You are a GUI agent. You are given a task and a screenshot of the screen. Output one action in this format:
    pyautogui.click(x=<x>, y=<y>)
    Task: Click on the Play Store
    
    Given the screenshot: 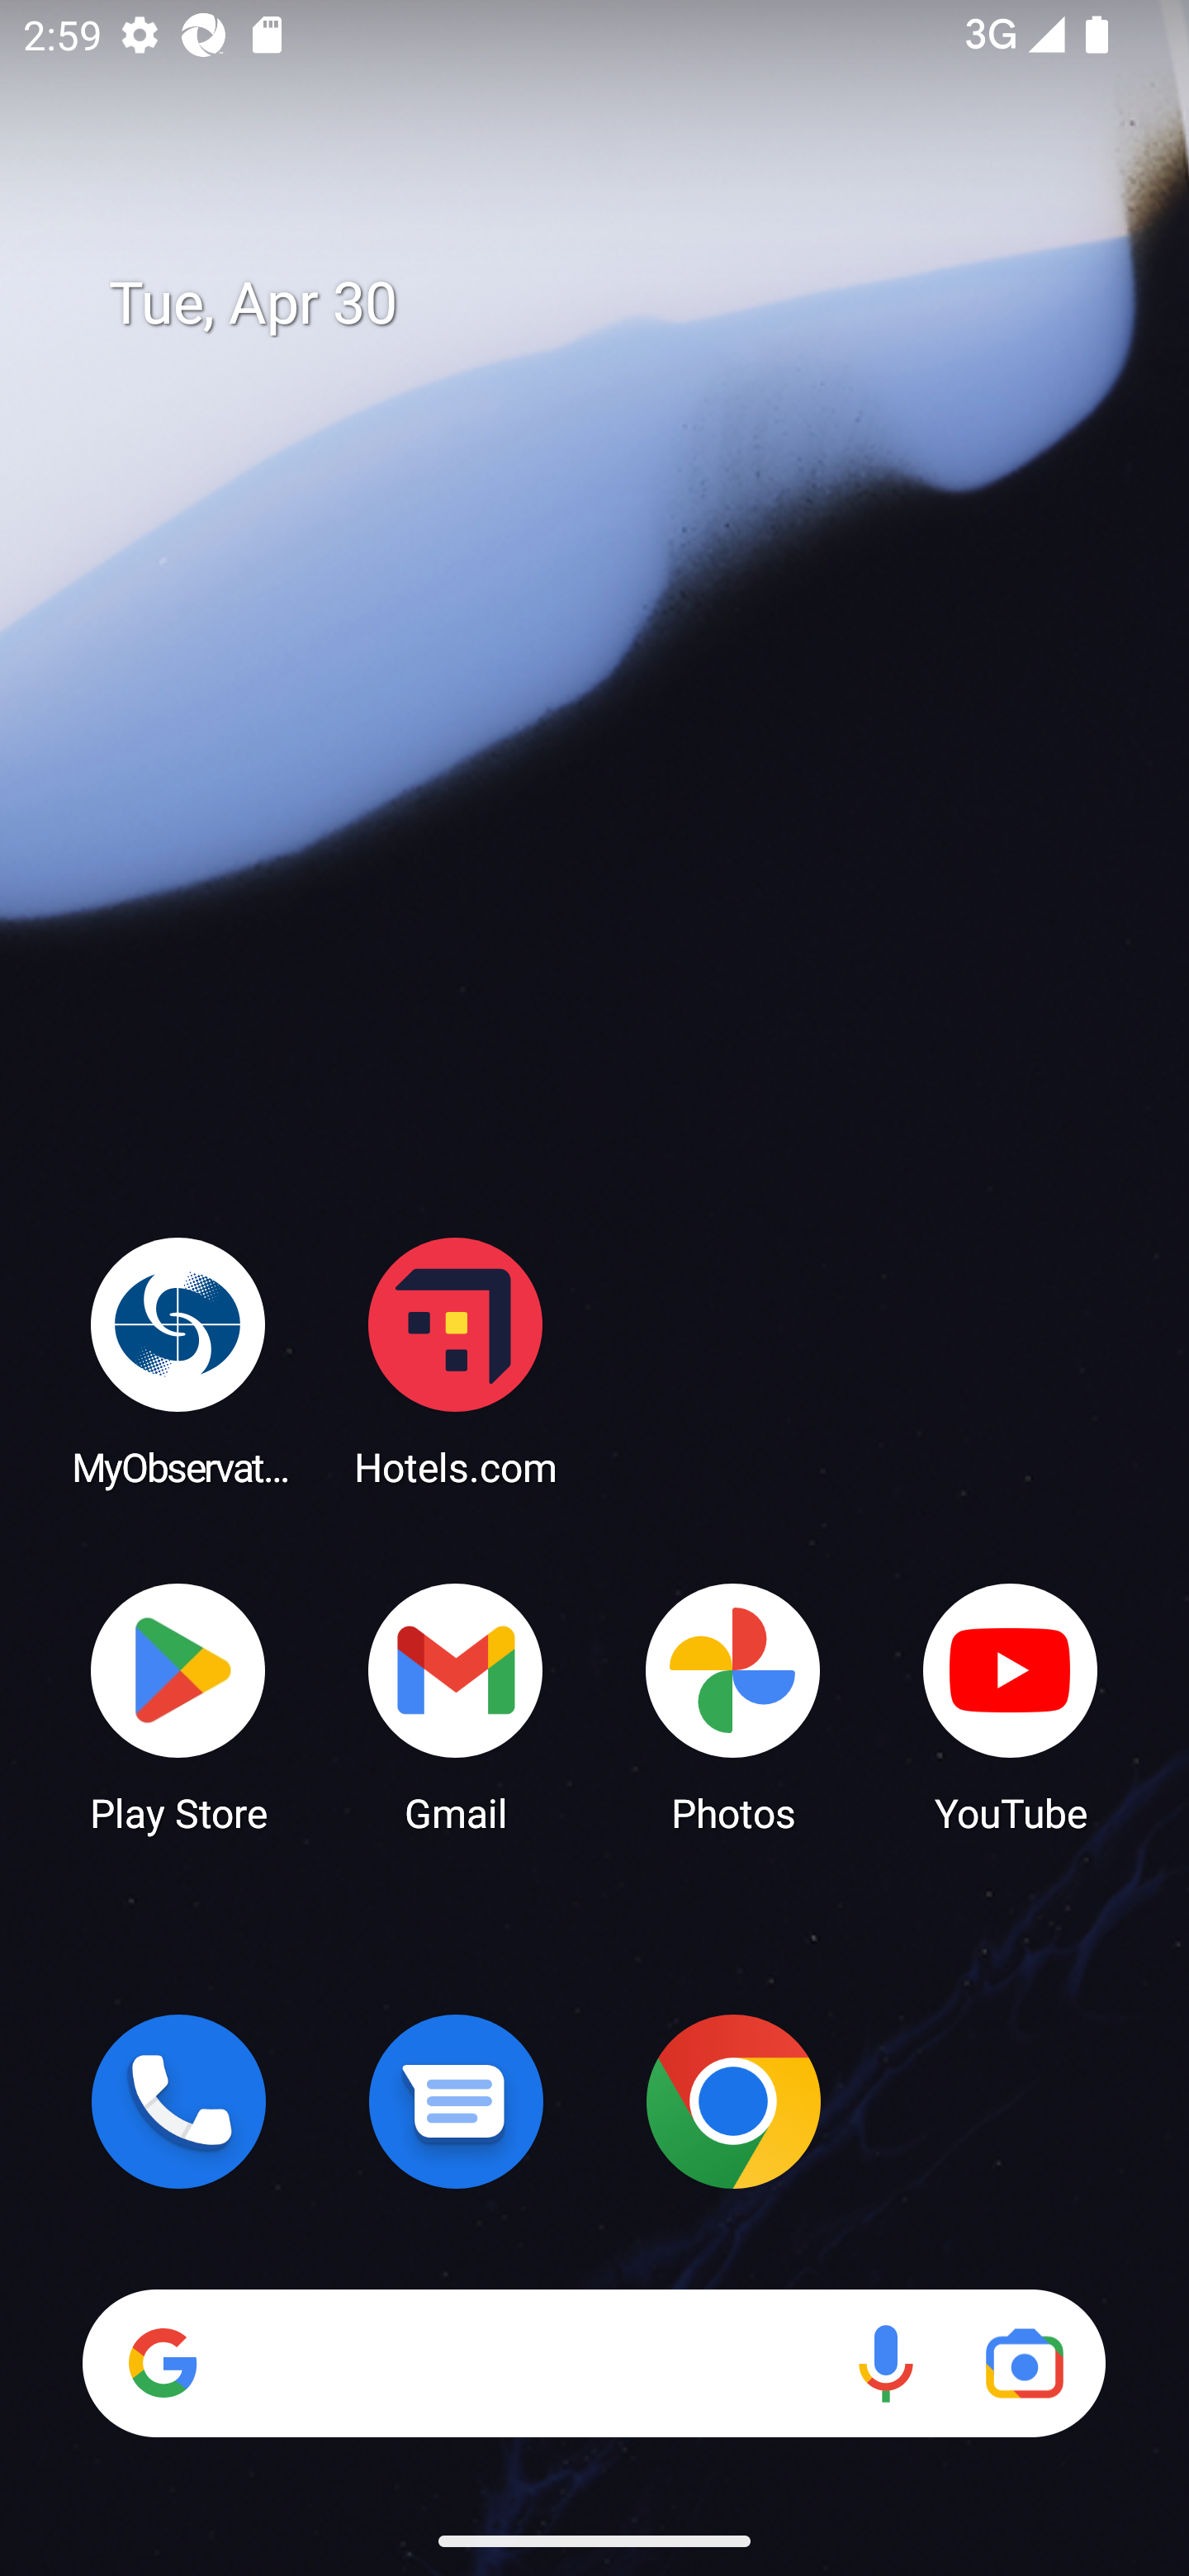 What is the action you would take?
    pyautogui.click(x=178, y=1706)
    